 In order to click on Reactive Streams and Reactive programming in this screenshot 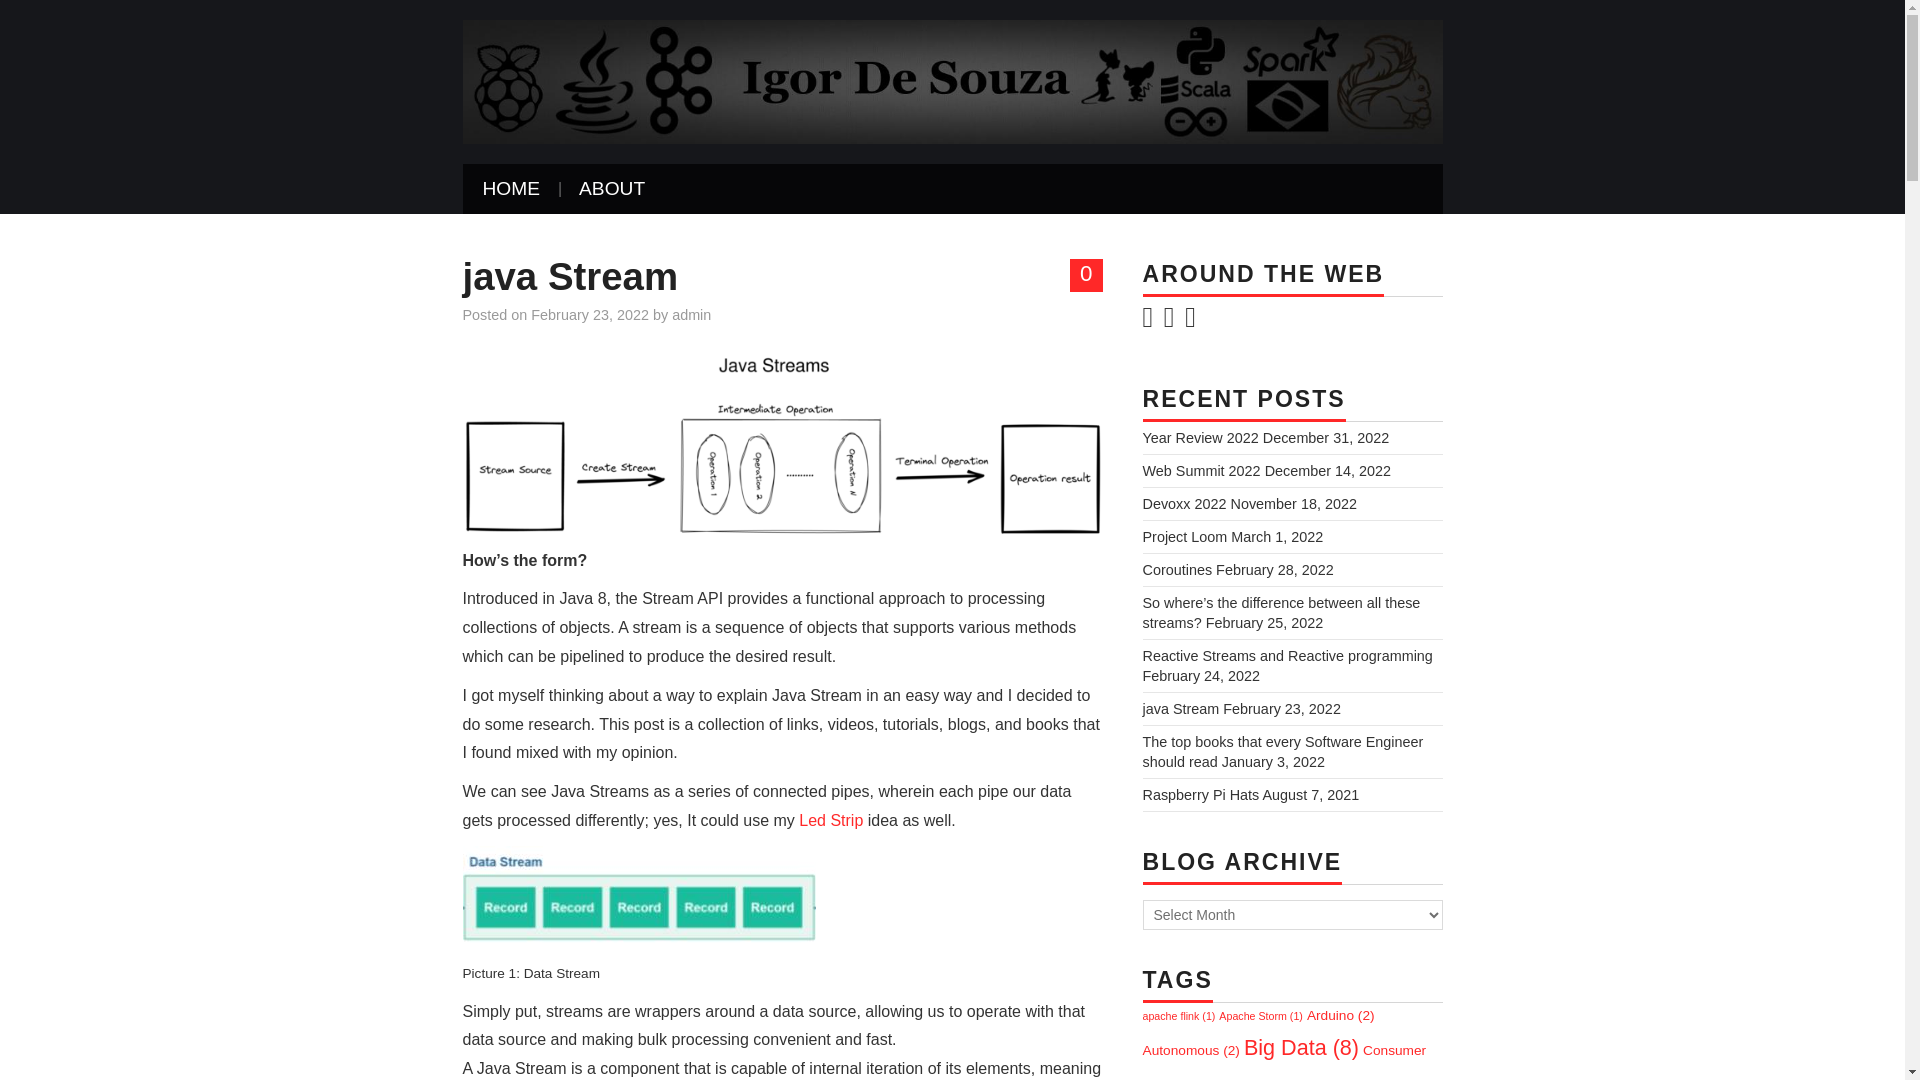, I will do `click(1287, 656)`.